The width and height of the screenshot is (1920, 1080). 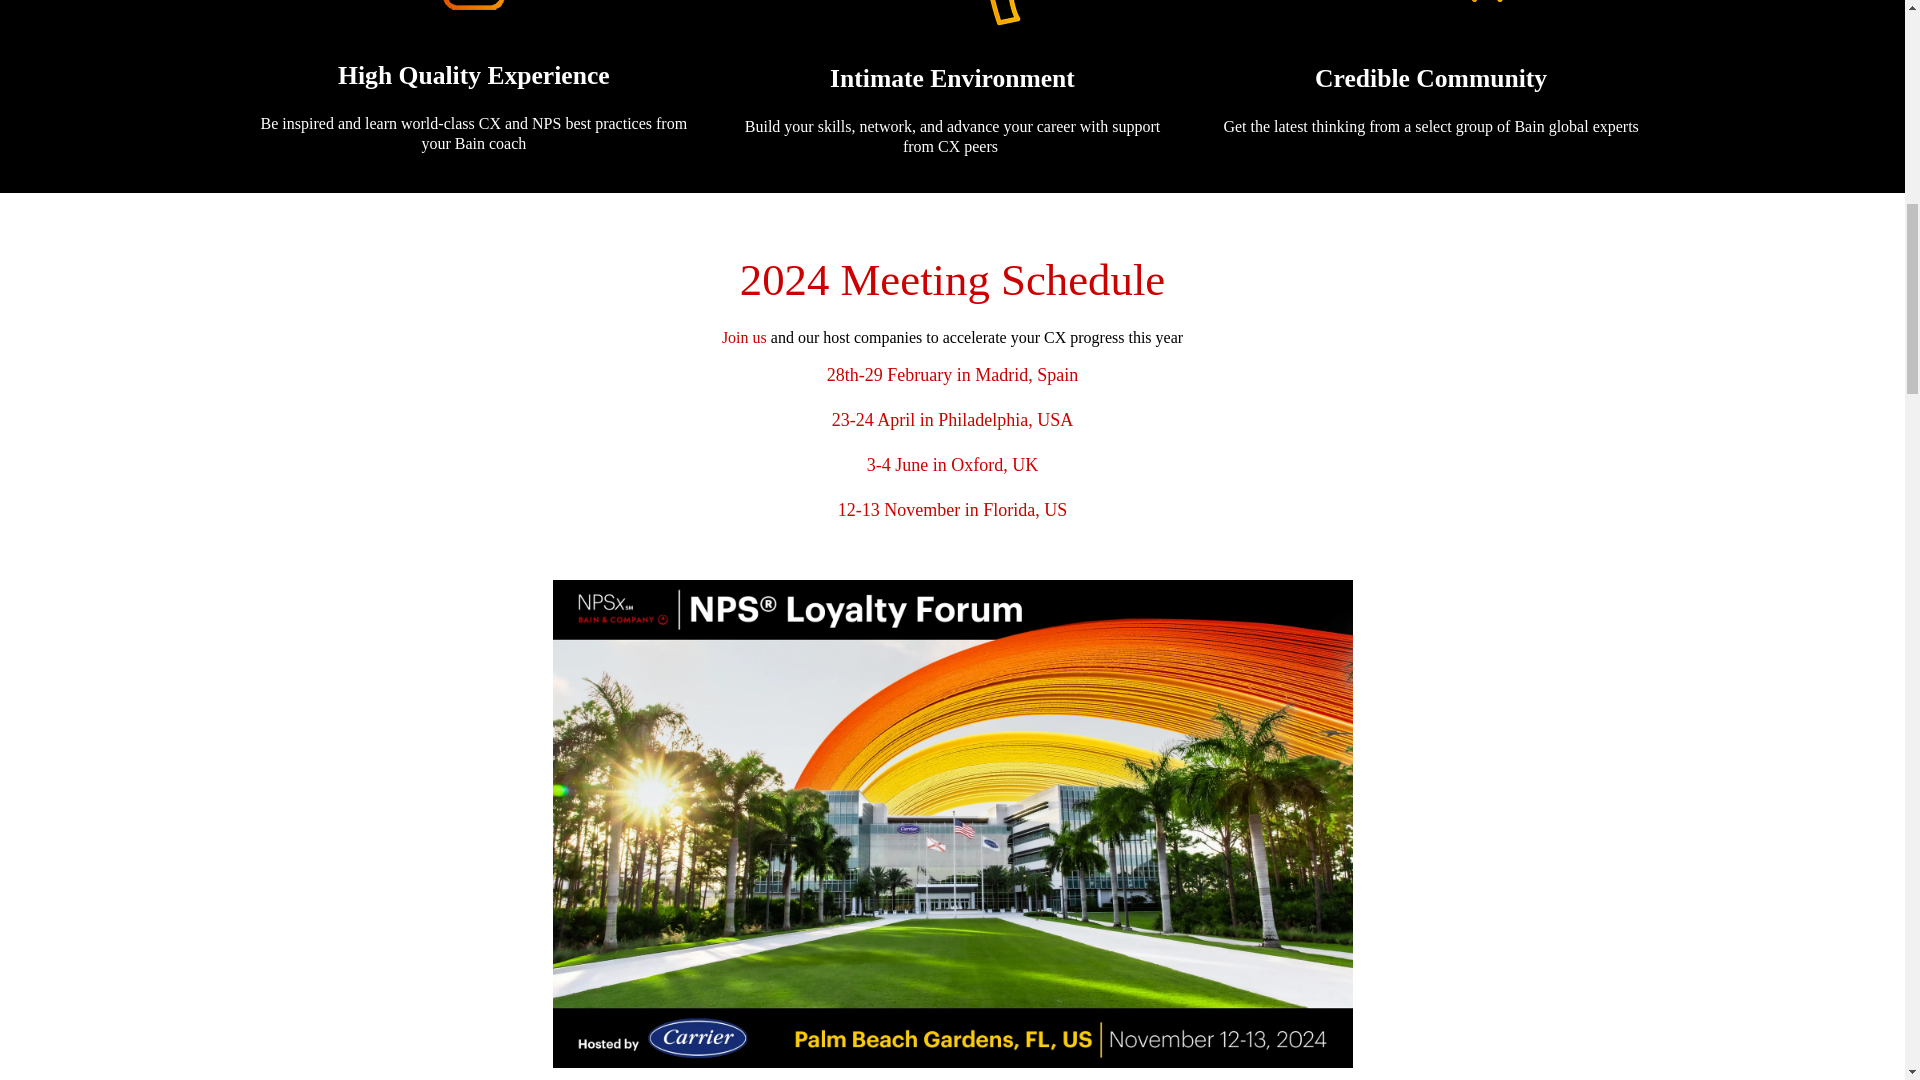 I want to click on 3-4 June in Oxford, UK, so click(x=952, y=464).